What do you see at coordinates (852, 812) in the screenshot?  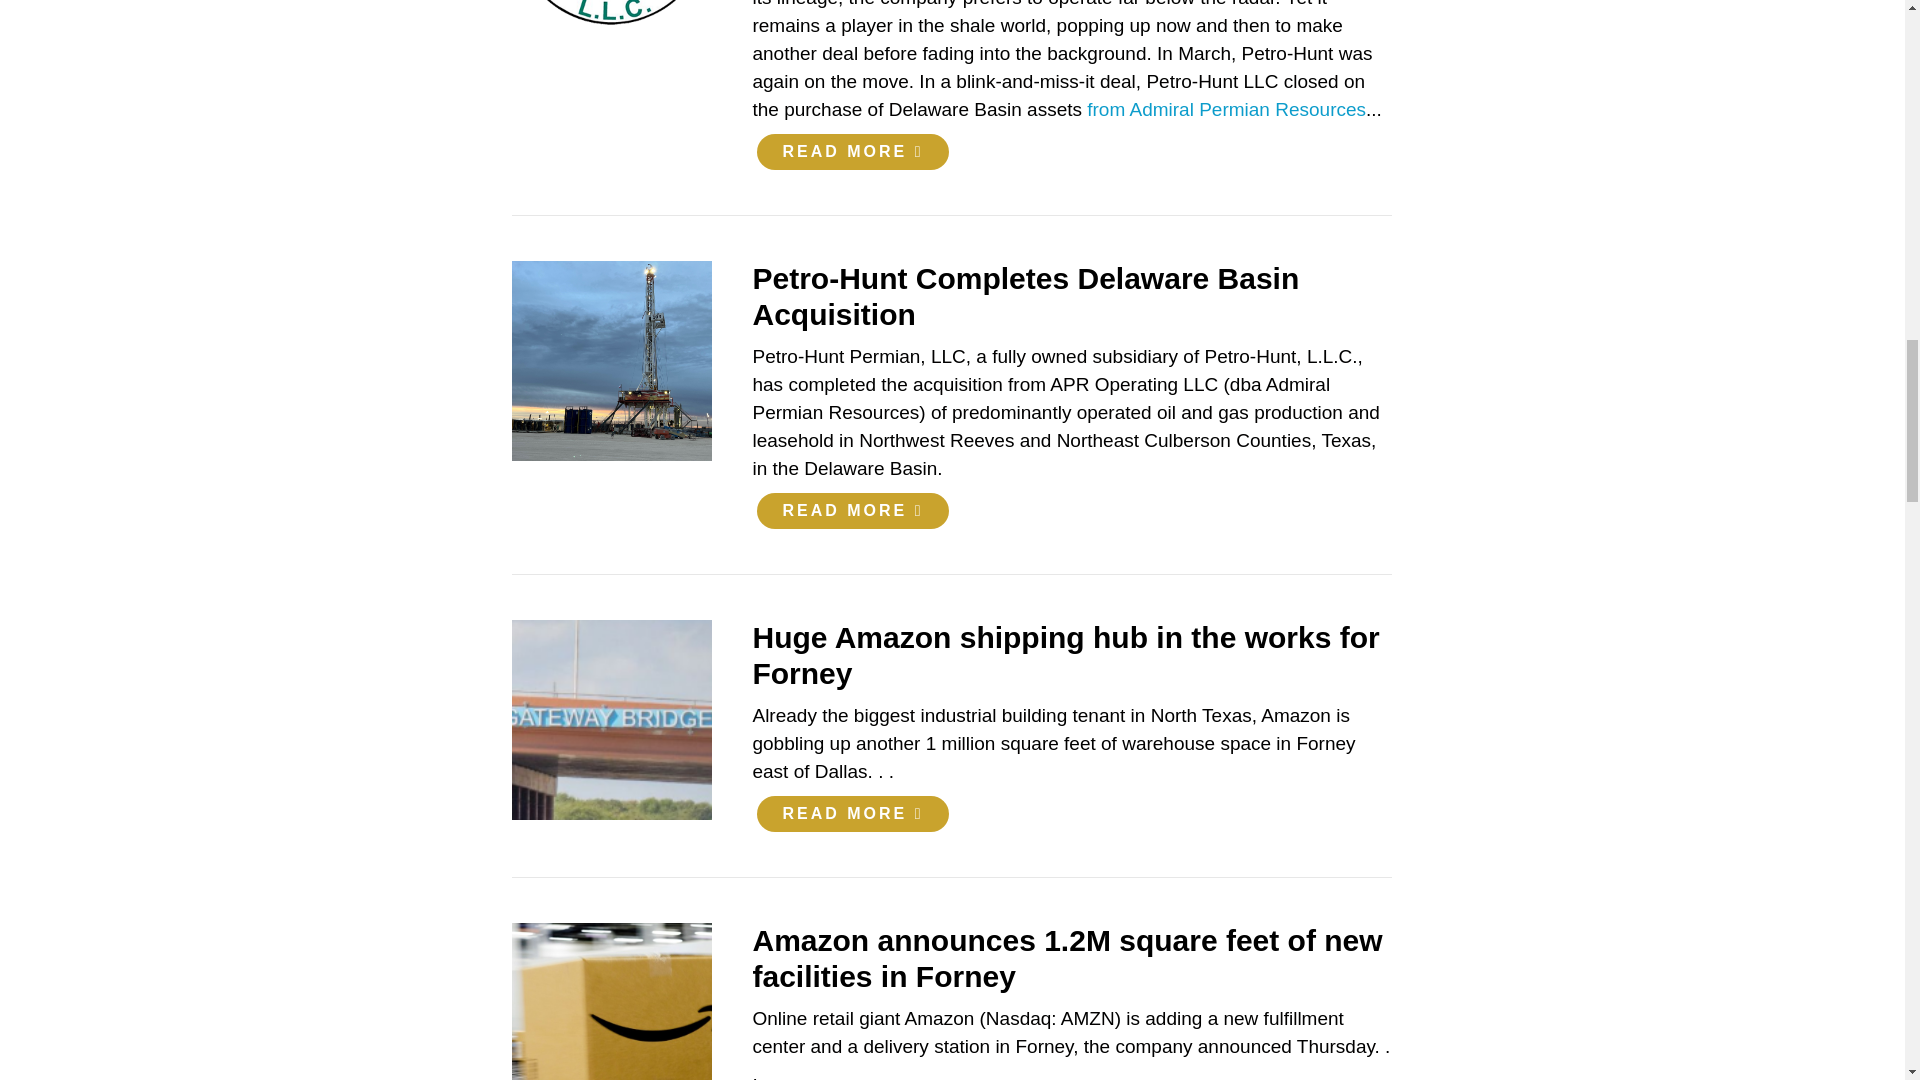 I see `READ MORE` at bounding box center [852, 812].